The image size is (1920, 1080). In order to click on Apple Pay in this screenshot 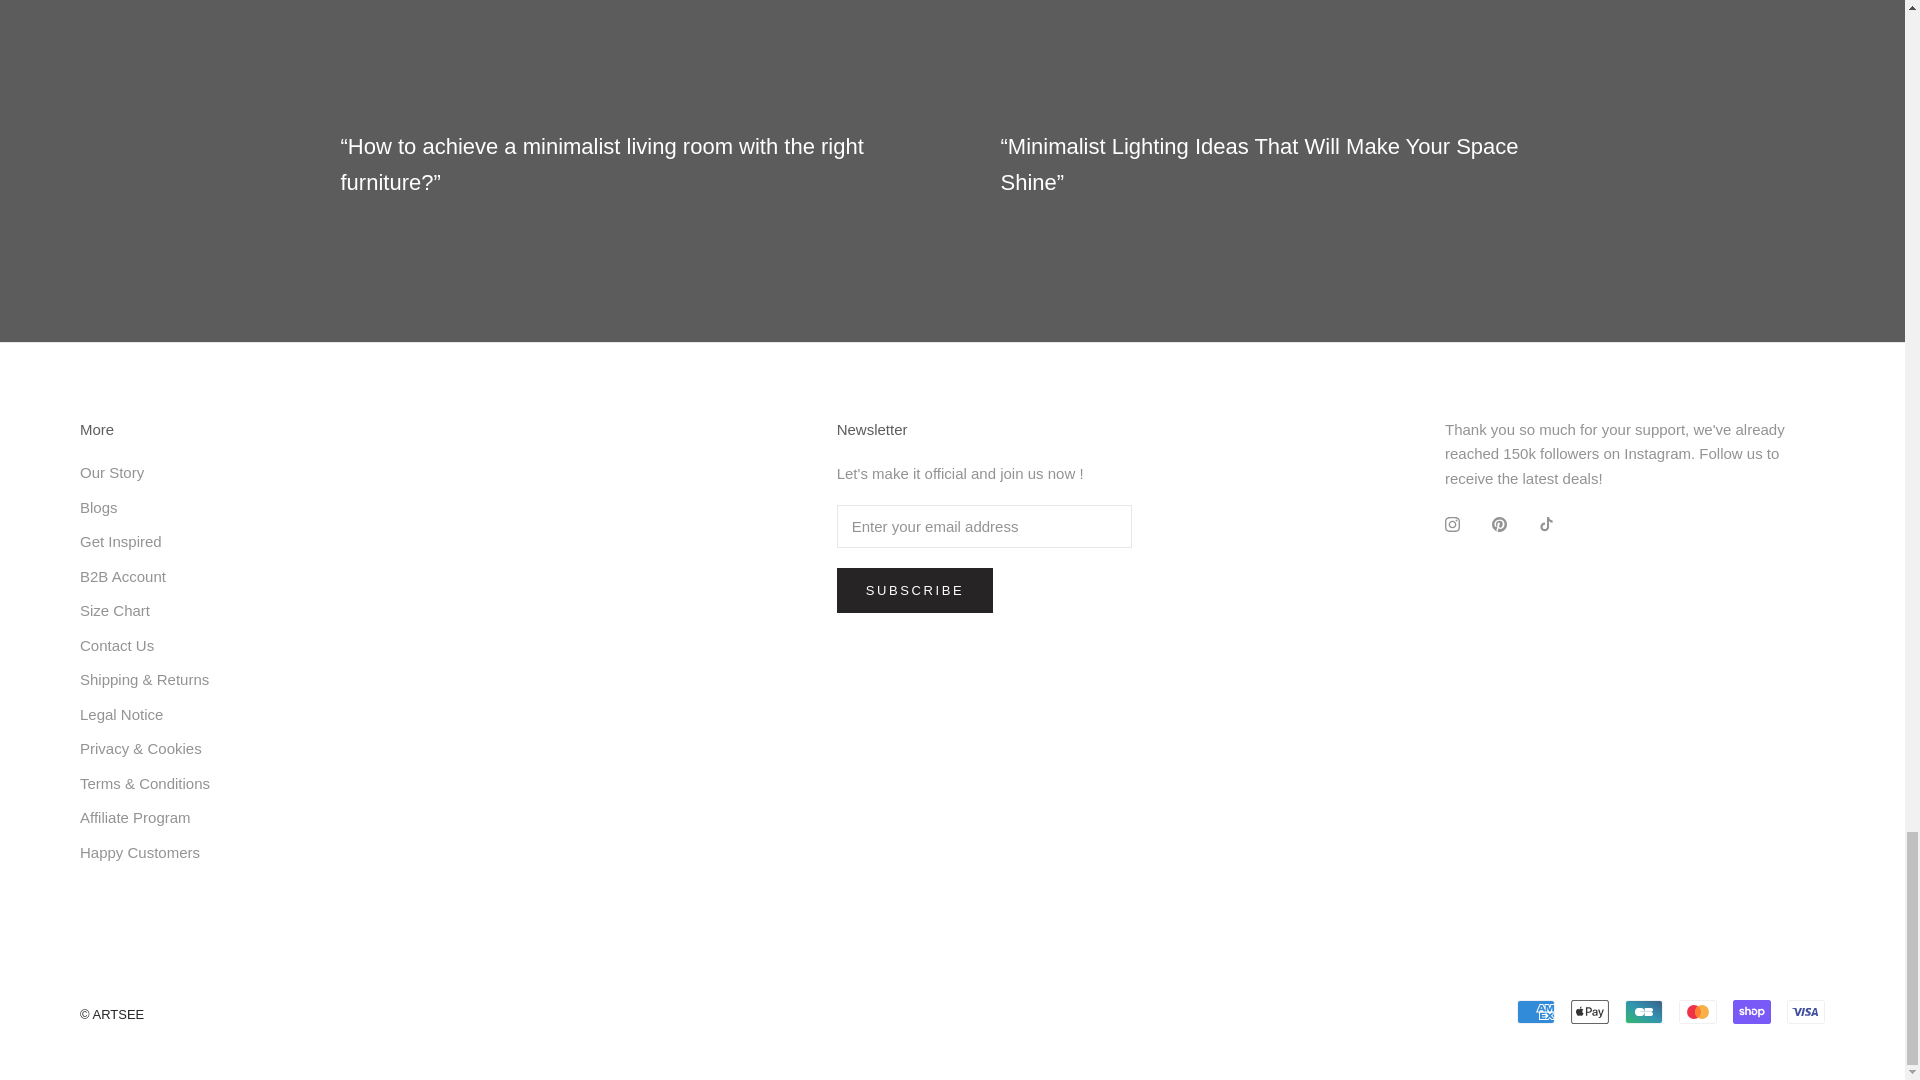, I will do `click(1589, 1012)`.